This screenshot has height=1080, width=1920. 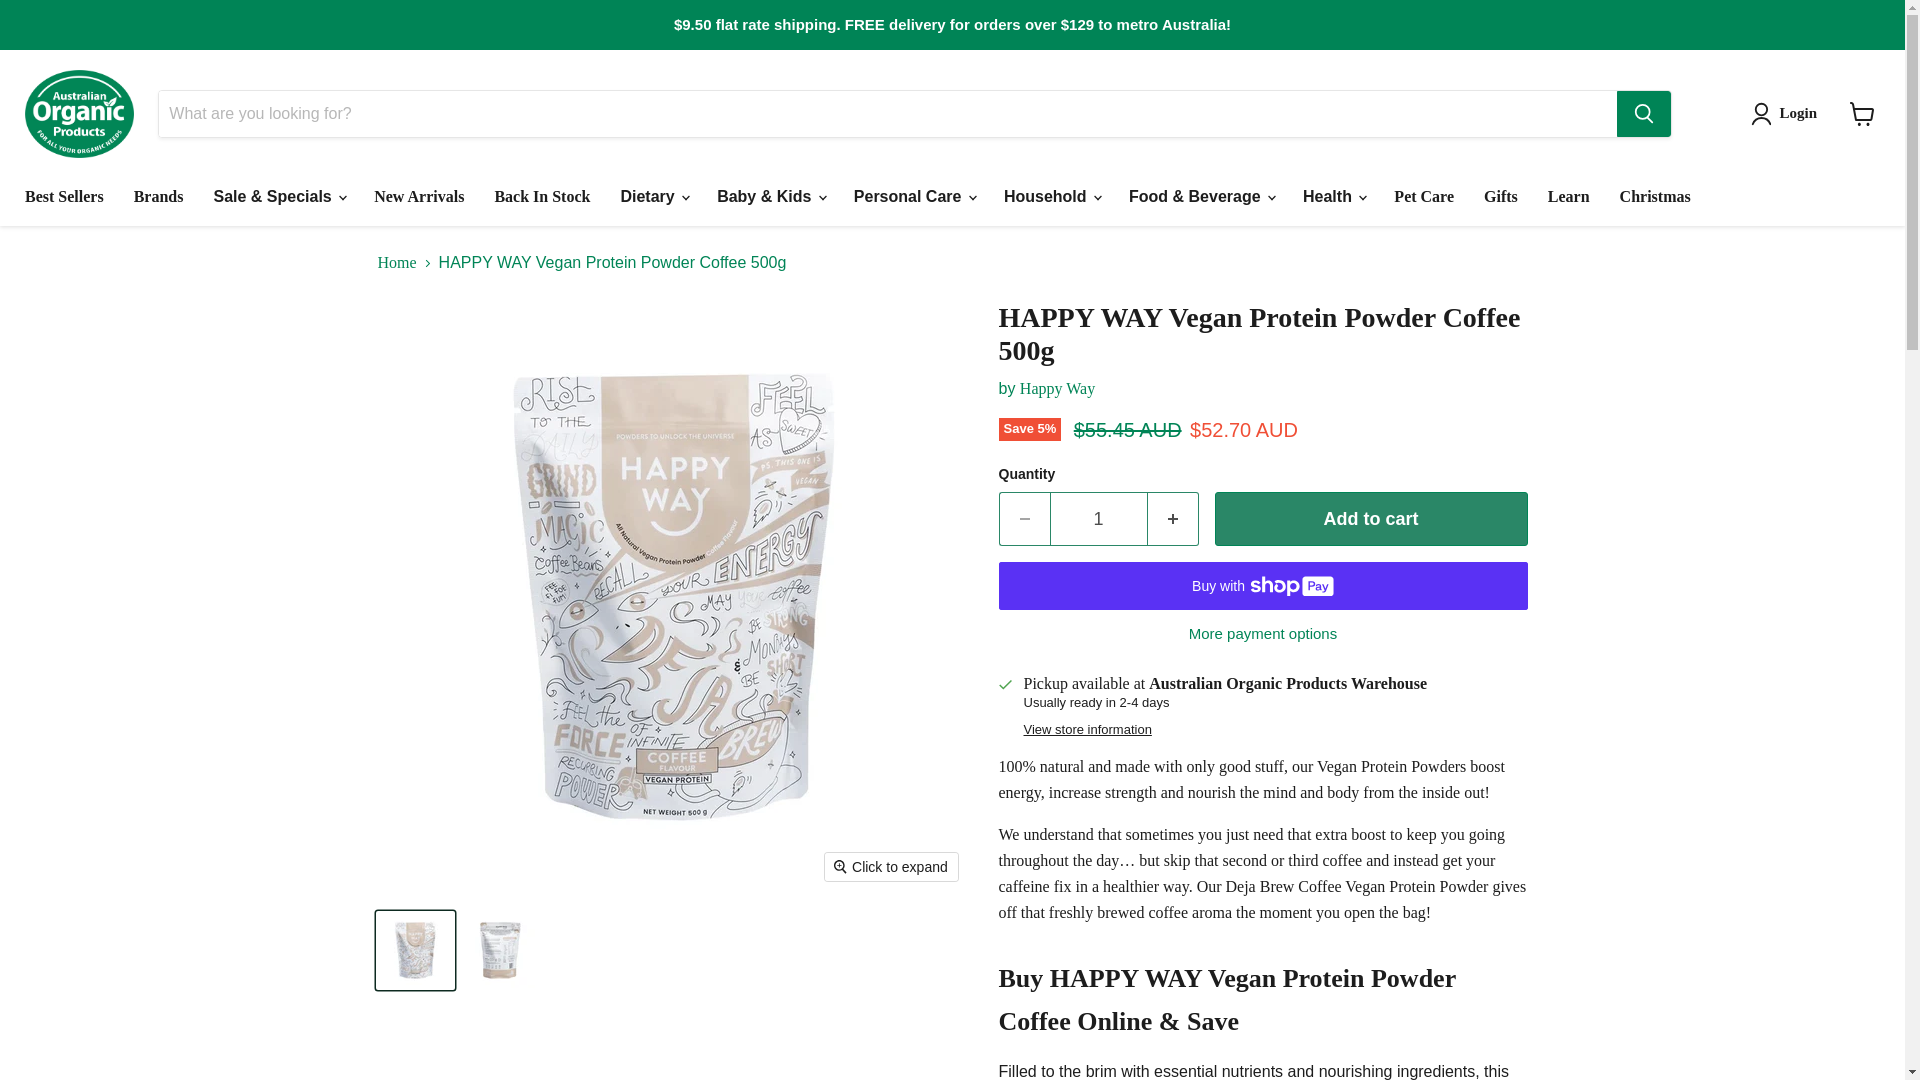 I want to click on Happy Way, so click(x=1056, y=388).